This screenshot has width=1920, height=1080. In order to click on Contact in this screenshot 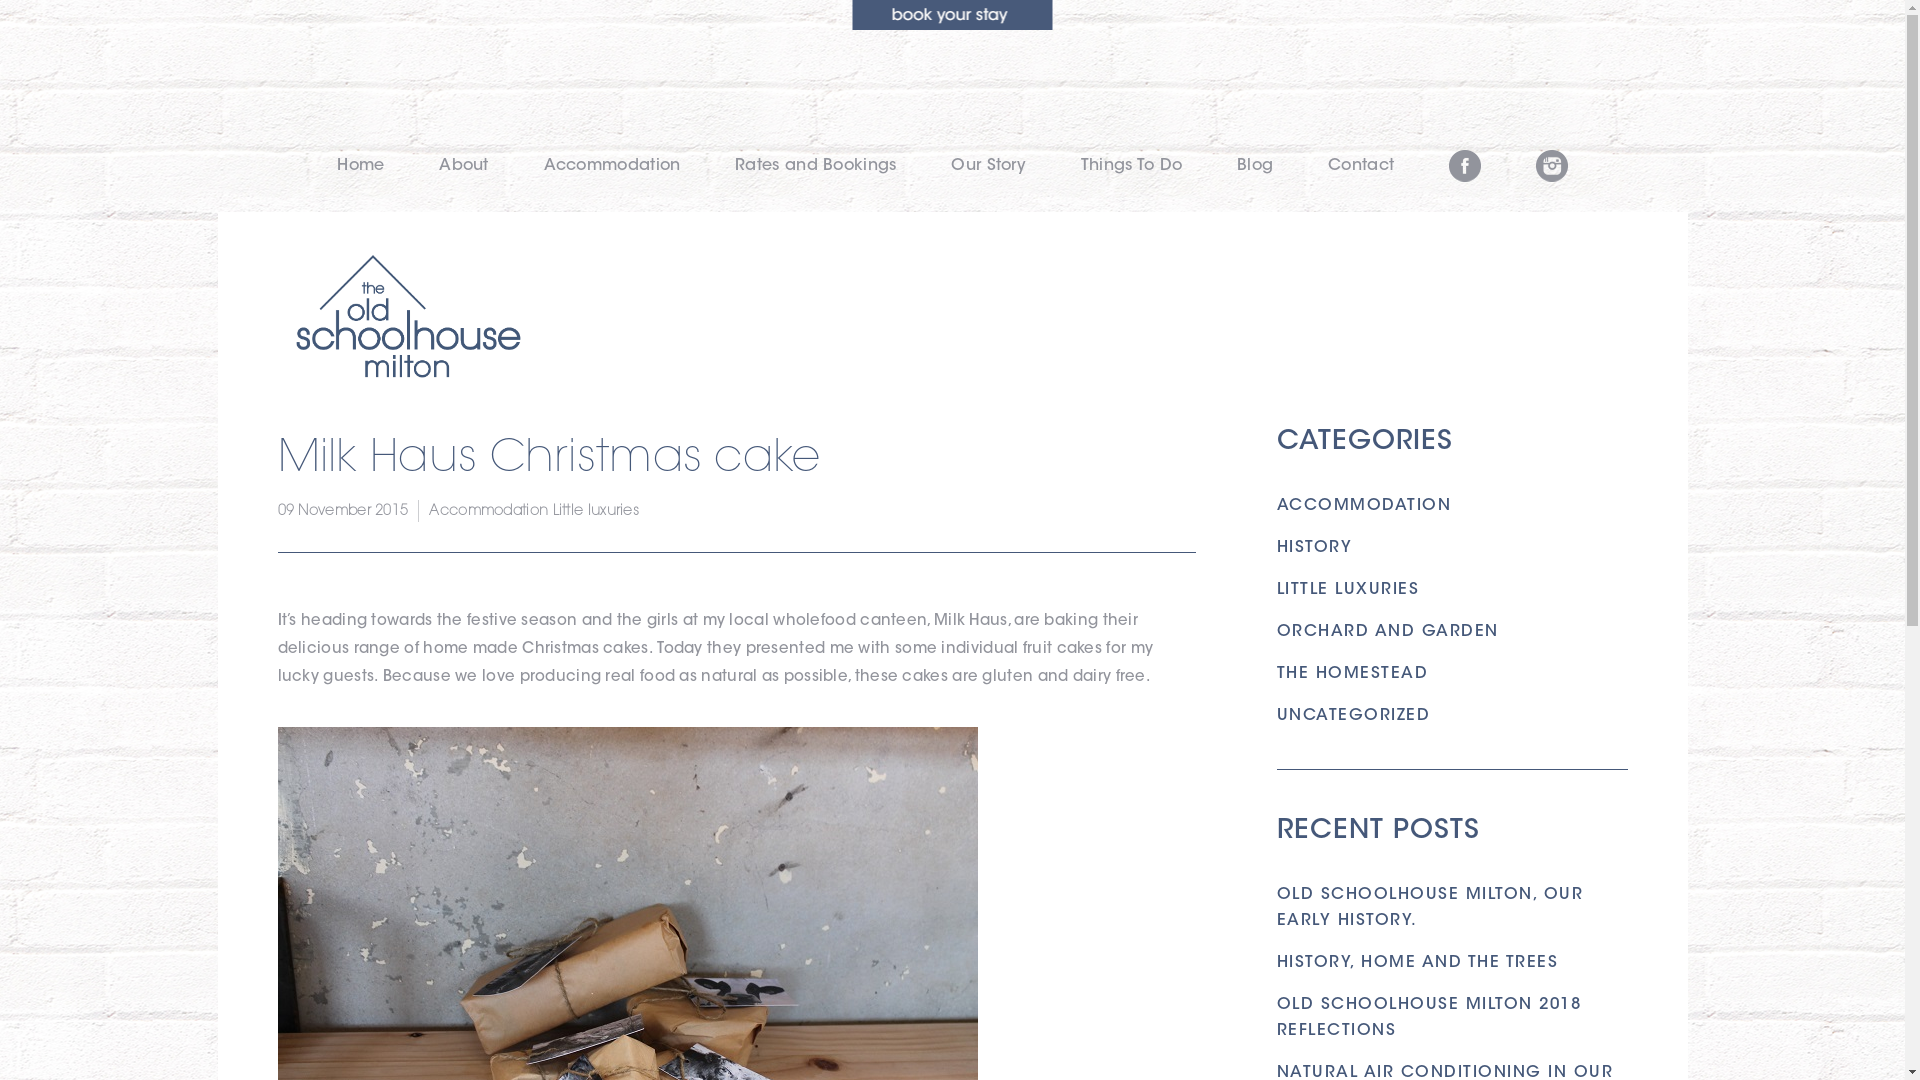, I will do `click(1361, 166)`.